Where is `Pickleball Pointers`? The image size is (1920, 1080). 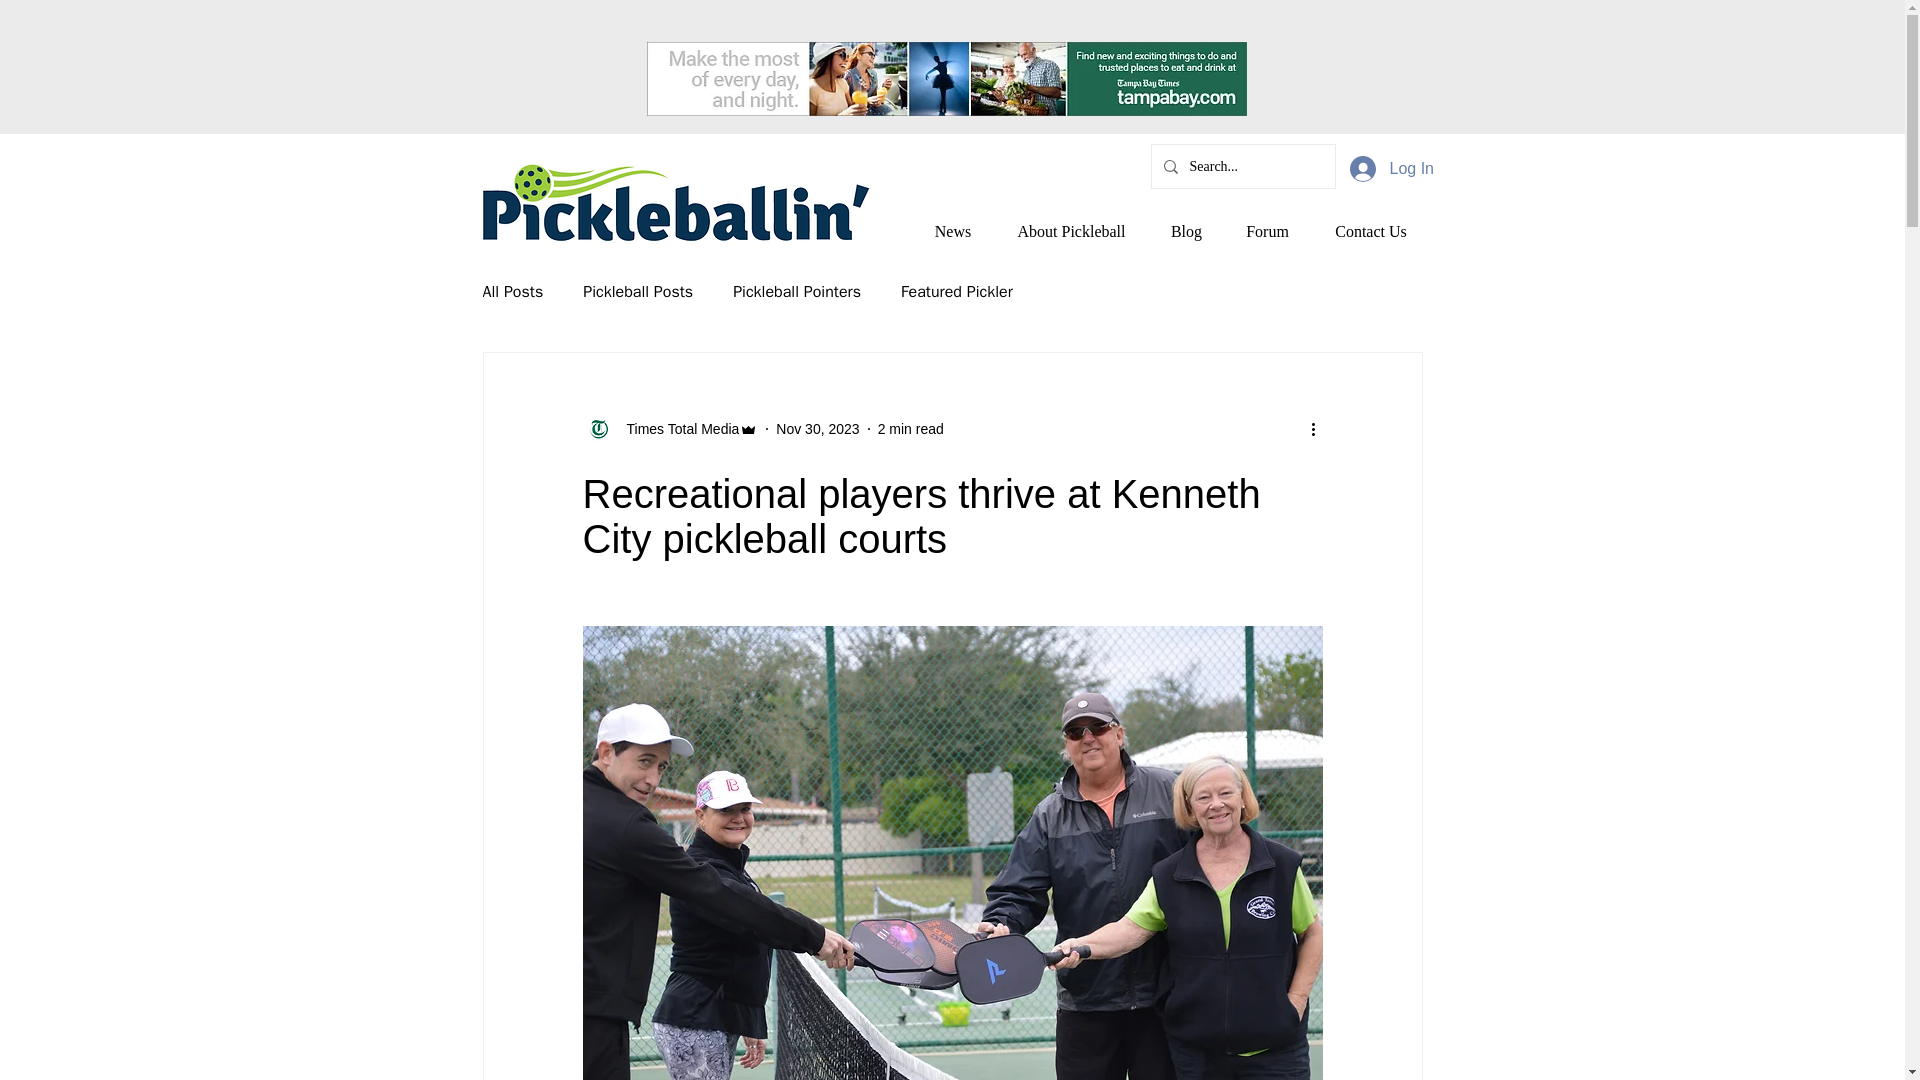
Pickleball Pointers is located at coordinates (796, 292).